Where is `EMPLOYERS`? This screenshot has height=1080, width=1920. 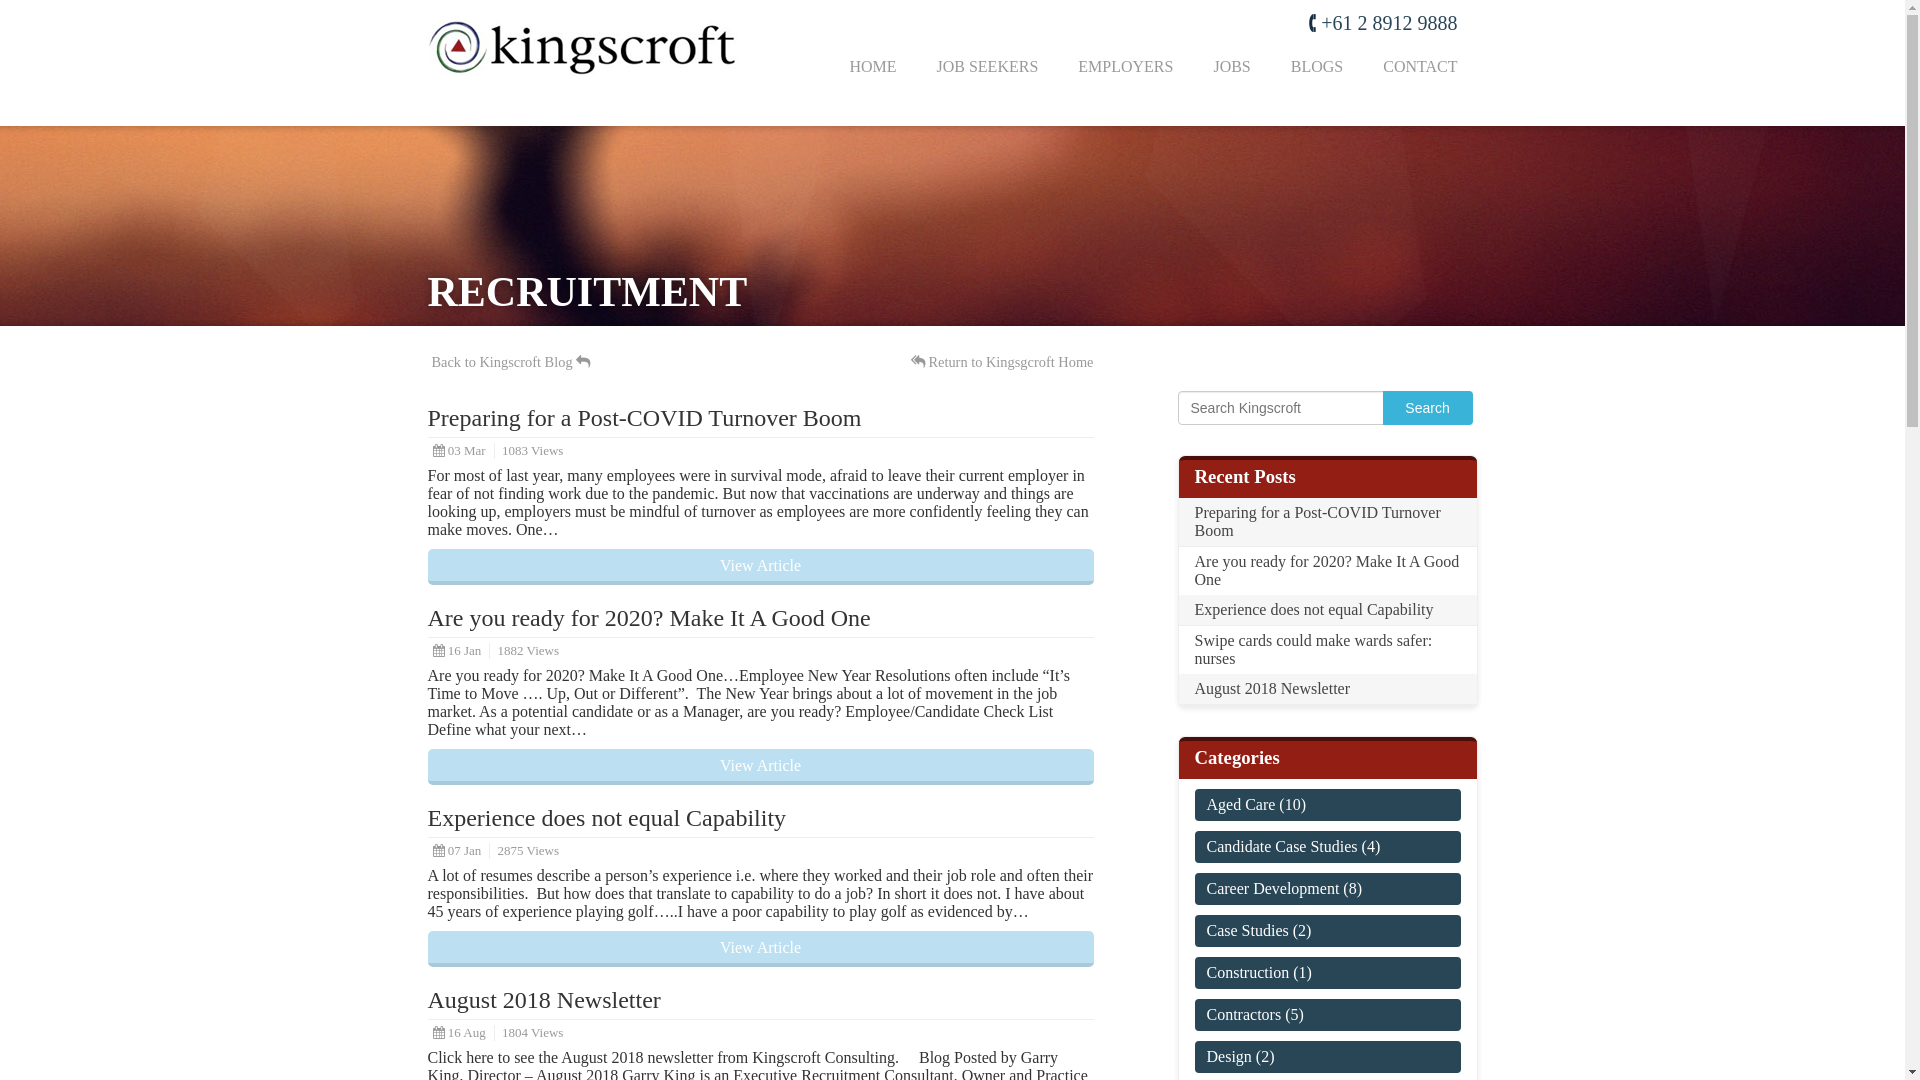
EMPLOYERS is located at coordinates (1126, 67).